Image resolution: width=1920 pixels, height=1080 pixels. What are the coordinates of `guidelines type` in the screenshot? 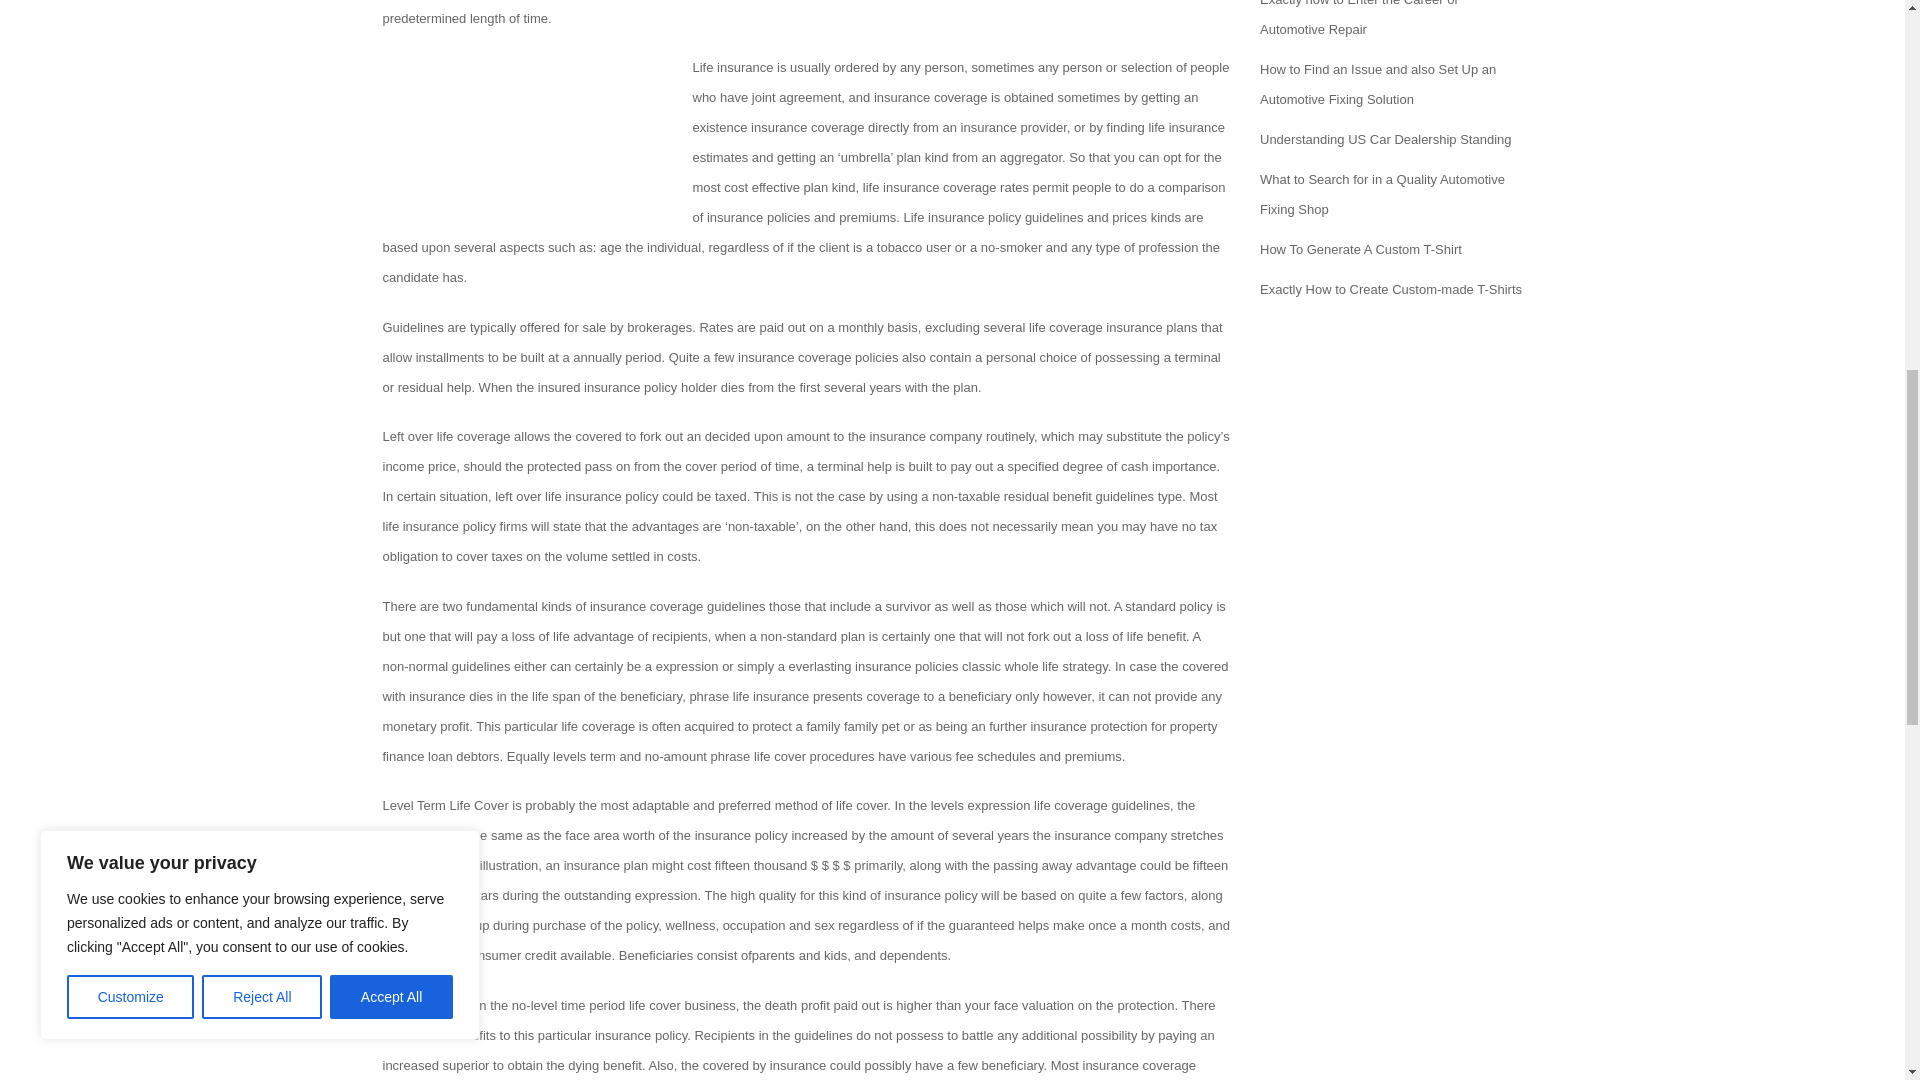 It's located at (1139, 496).